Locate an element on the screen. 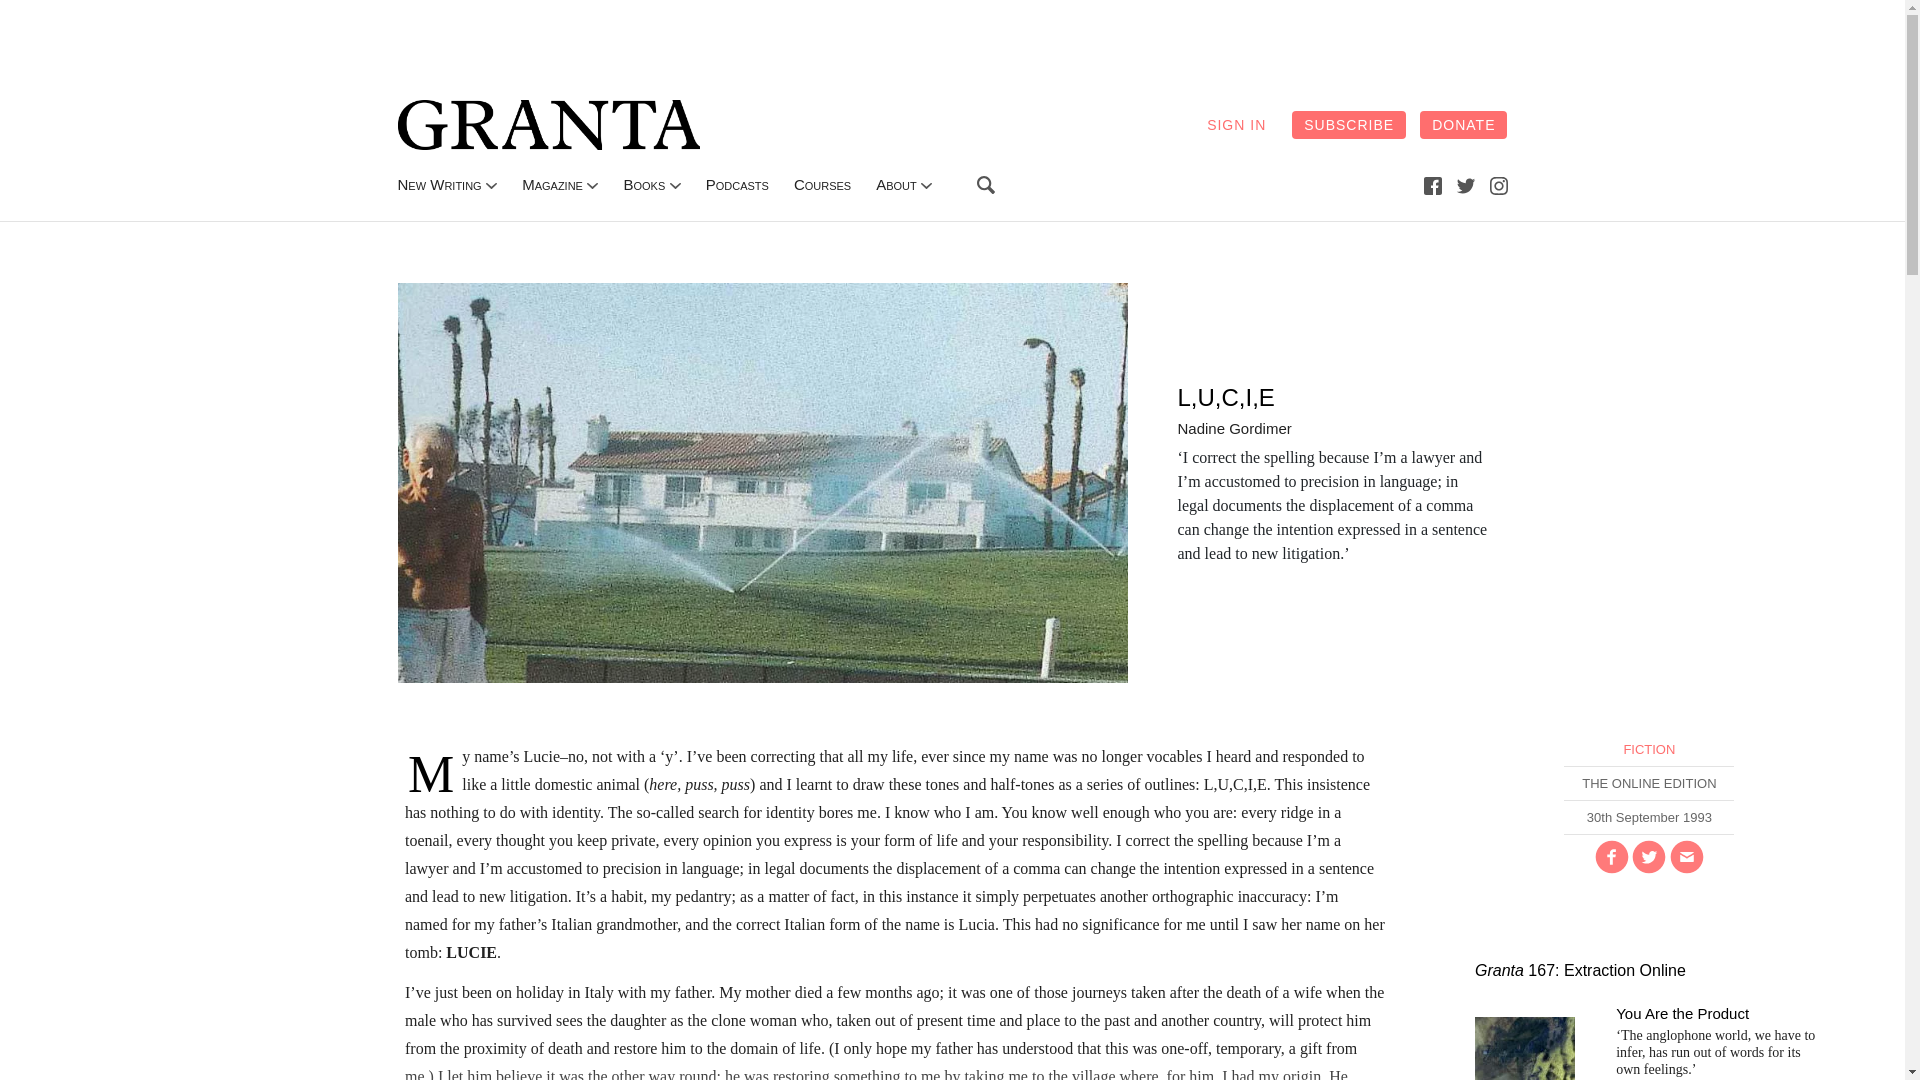  Books is located at coordinates (643, 184).